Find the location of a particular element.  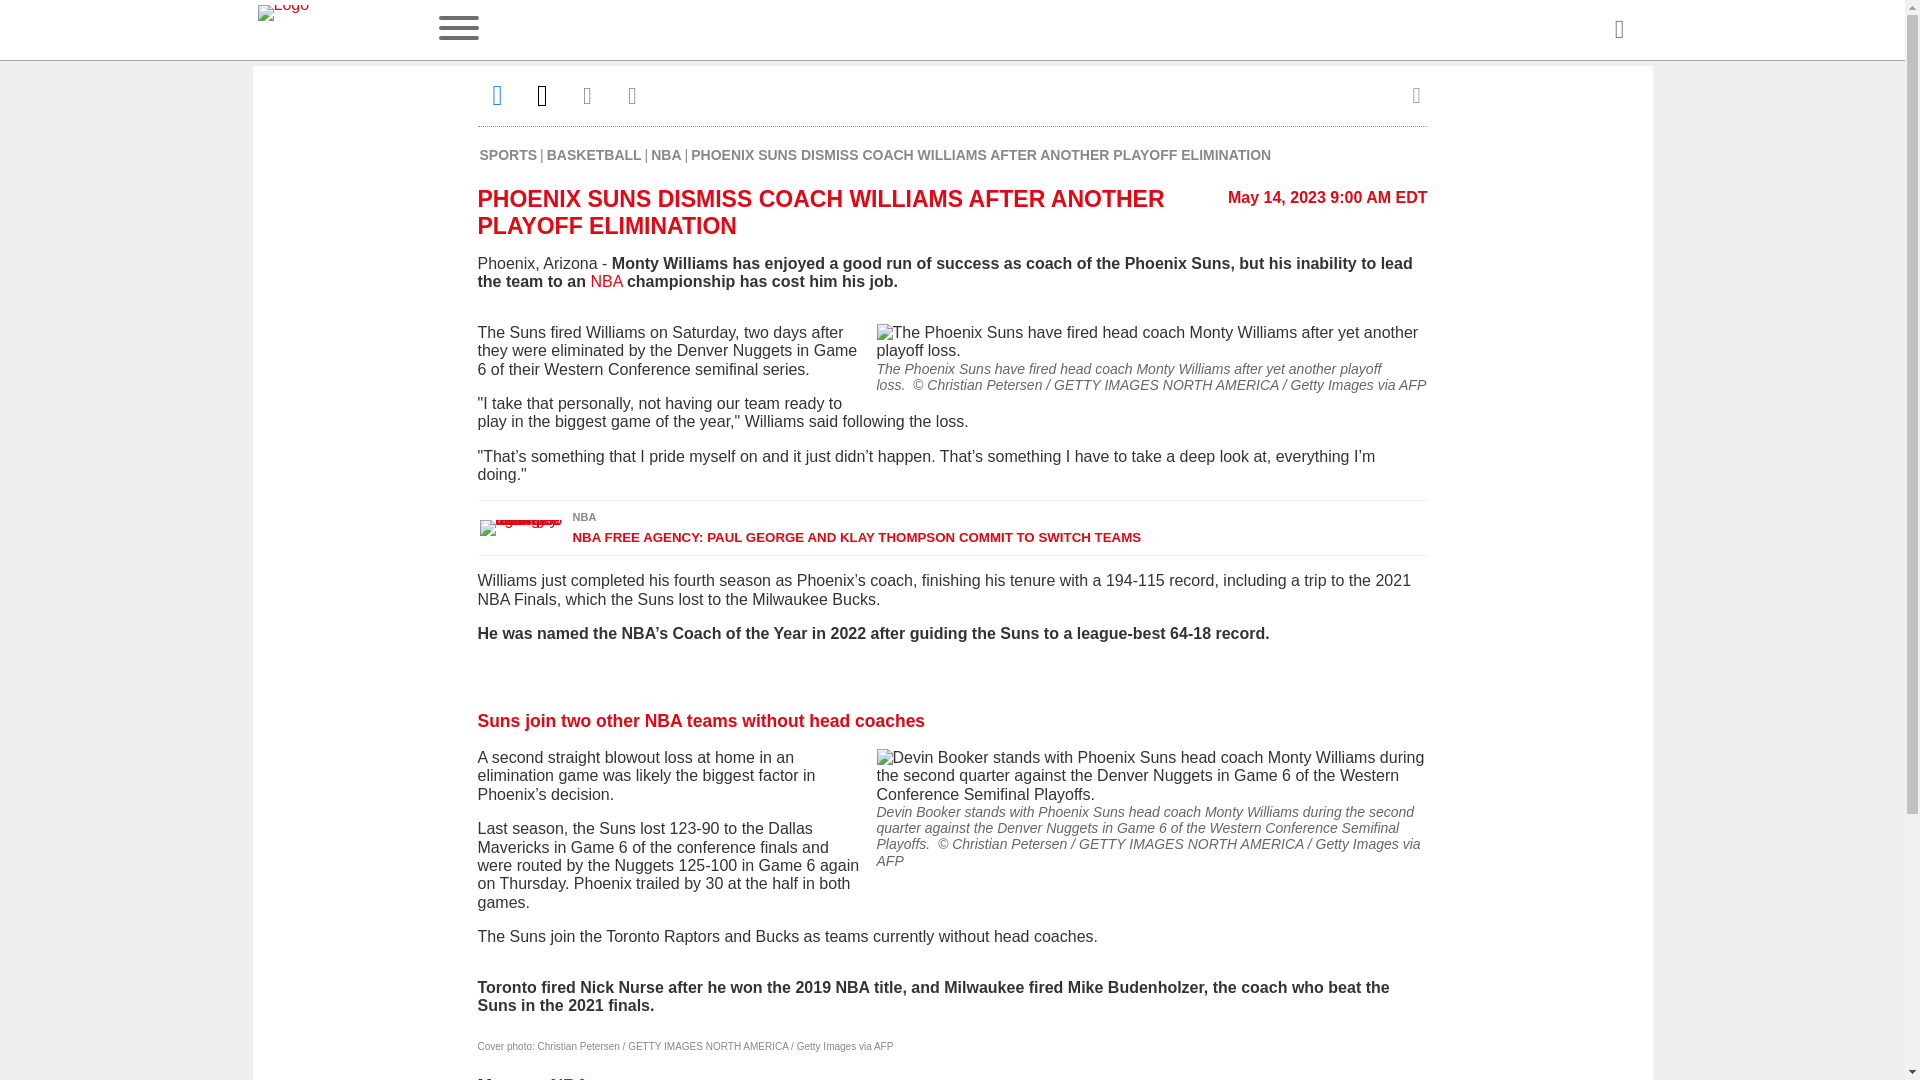

Share on Facebook is located at coordinates (498, 95).